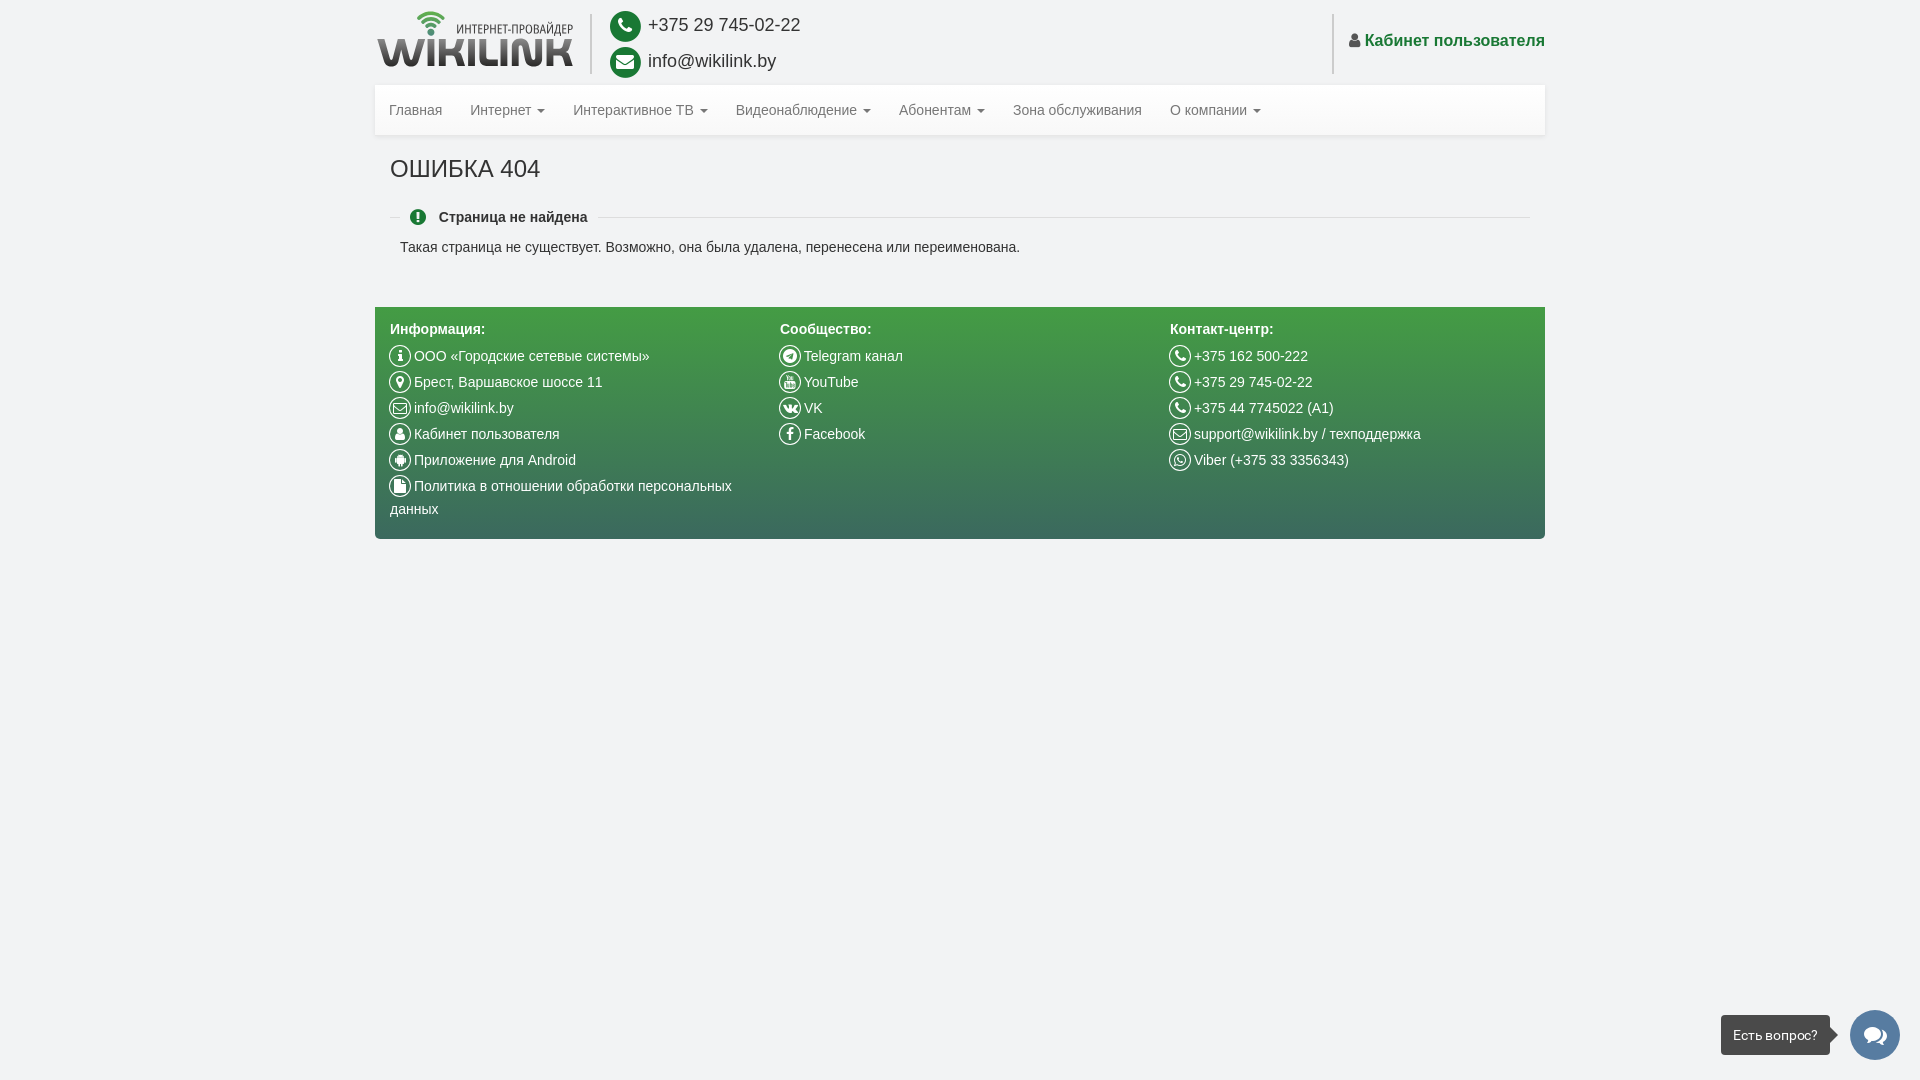  Describe the element at coordinates (1242, 382) in the screenshot. I see `+375 29 745-02-22` at that location.